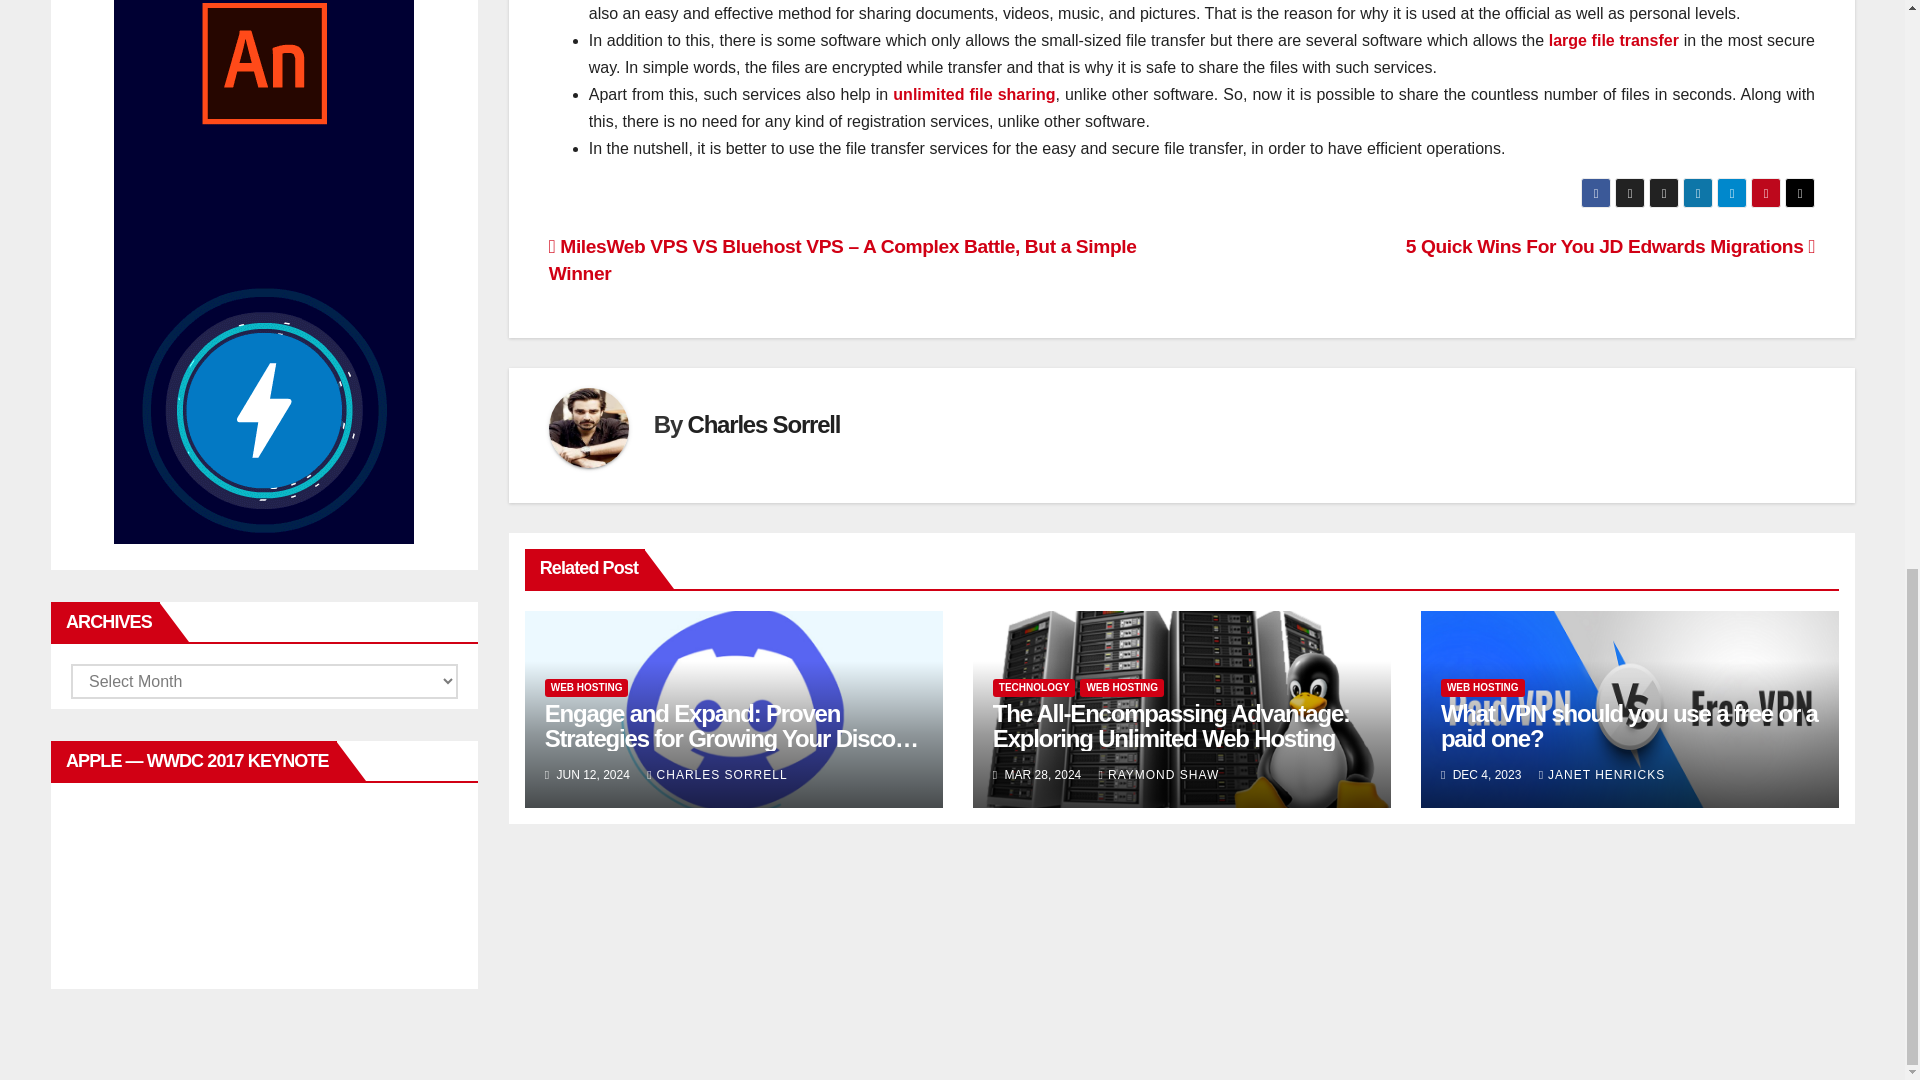 Image resolution: width=1920 pixels, height=1080 pixels. What do you see at coordinates (1630, 725) in the screenshot?
I see `Permalink to: What VPN should you use a free or a paid one?` at bounding box center [1630, 725].